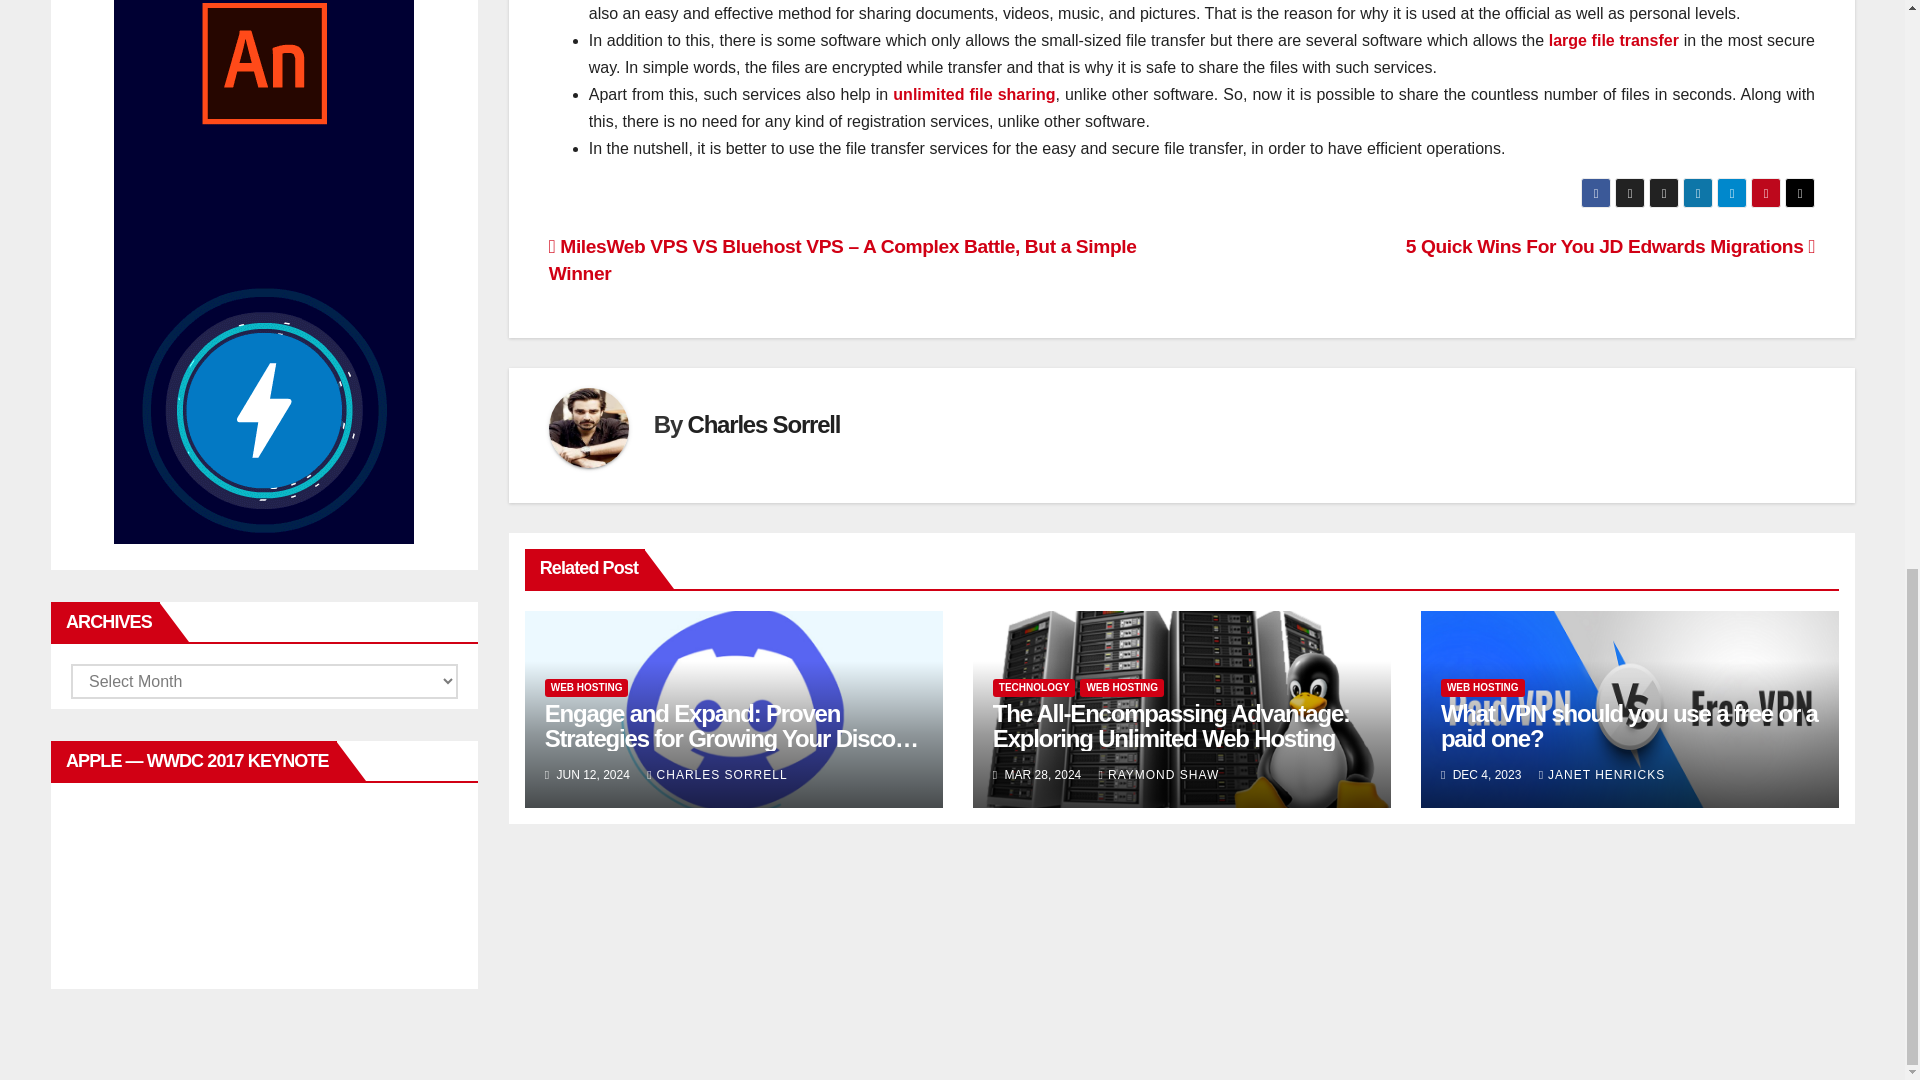 Image resolution: width=1920 pixels, height=1080 pixels. What do you see at coordinates (1630, 725) in the screenshot?
I see `Permalink to: What VPN should you use a free or a paid one?` at bounding box center [1630, 725].